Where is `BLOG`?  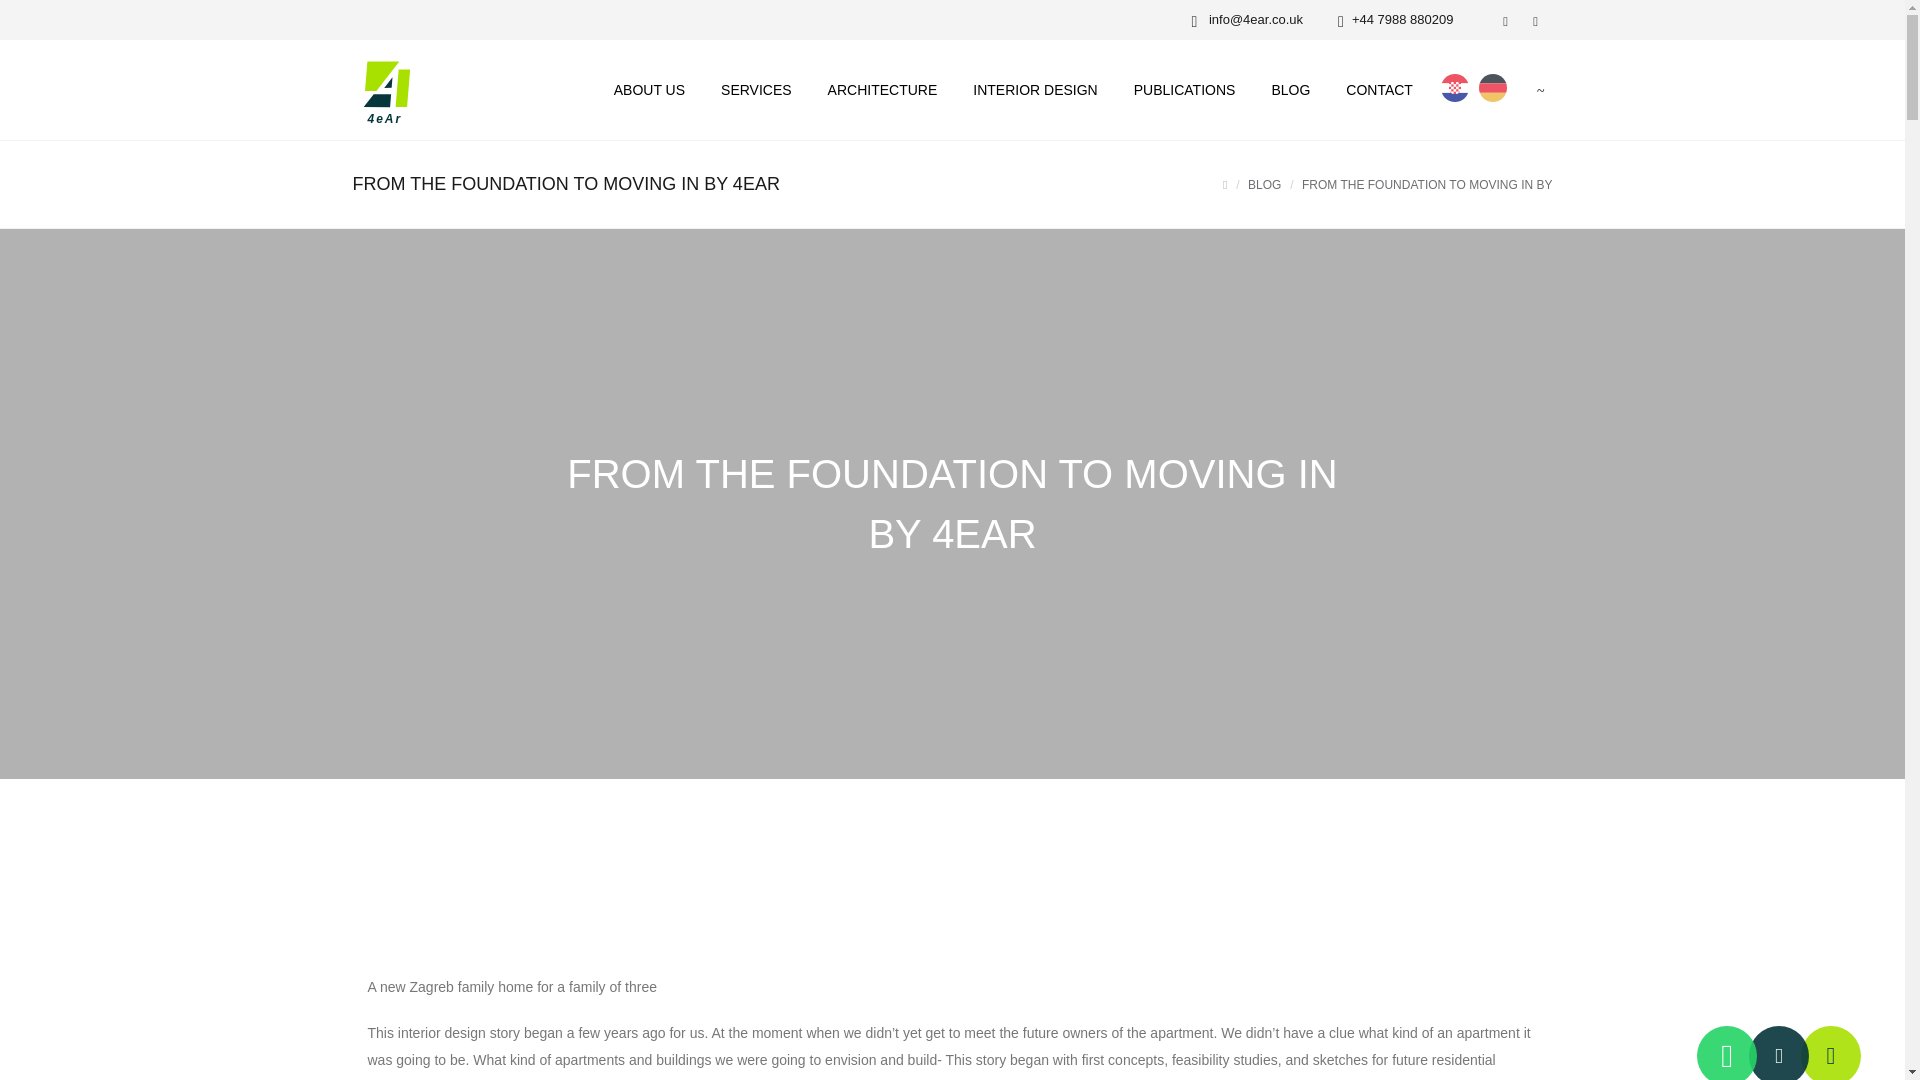 BLOG is located at coordinates (1264, 185).